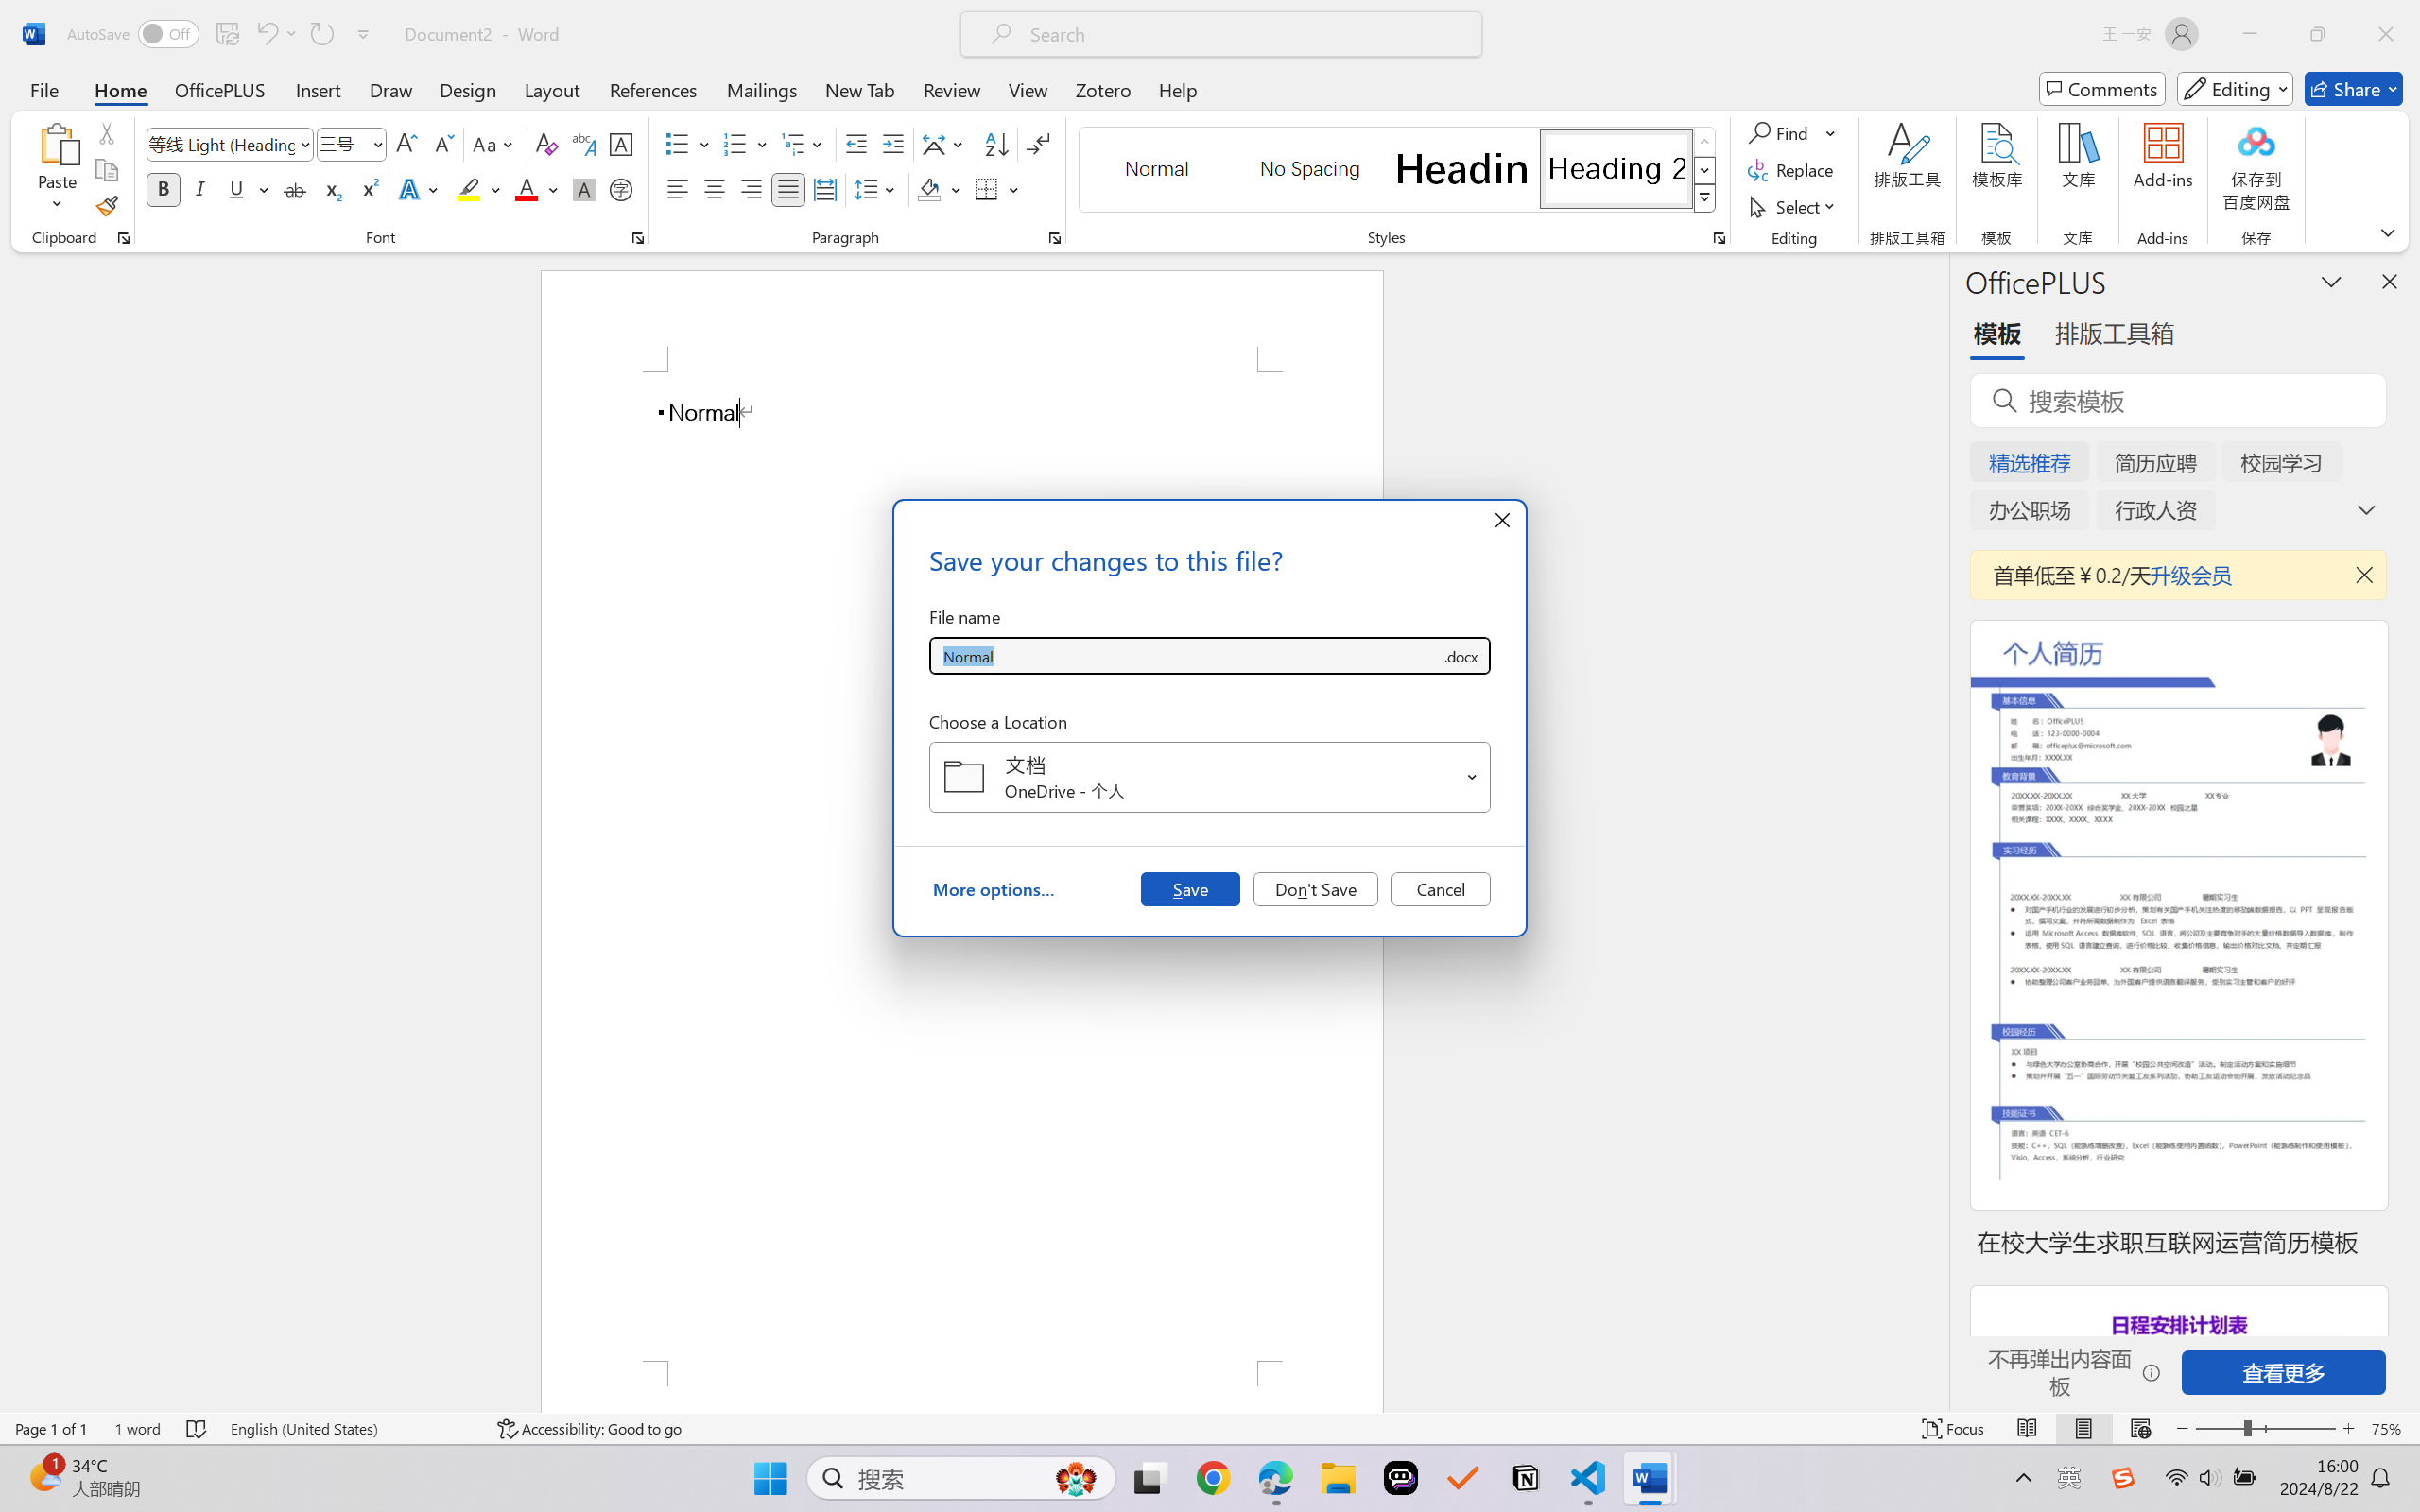 The image size is (2420, 1512). I want to click on Underline, so click(248, 189).